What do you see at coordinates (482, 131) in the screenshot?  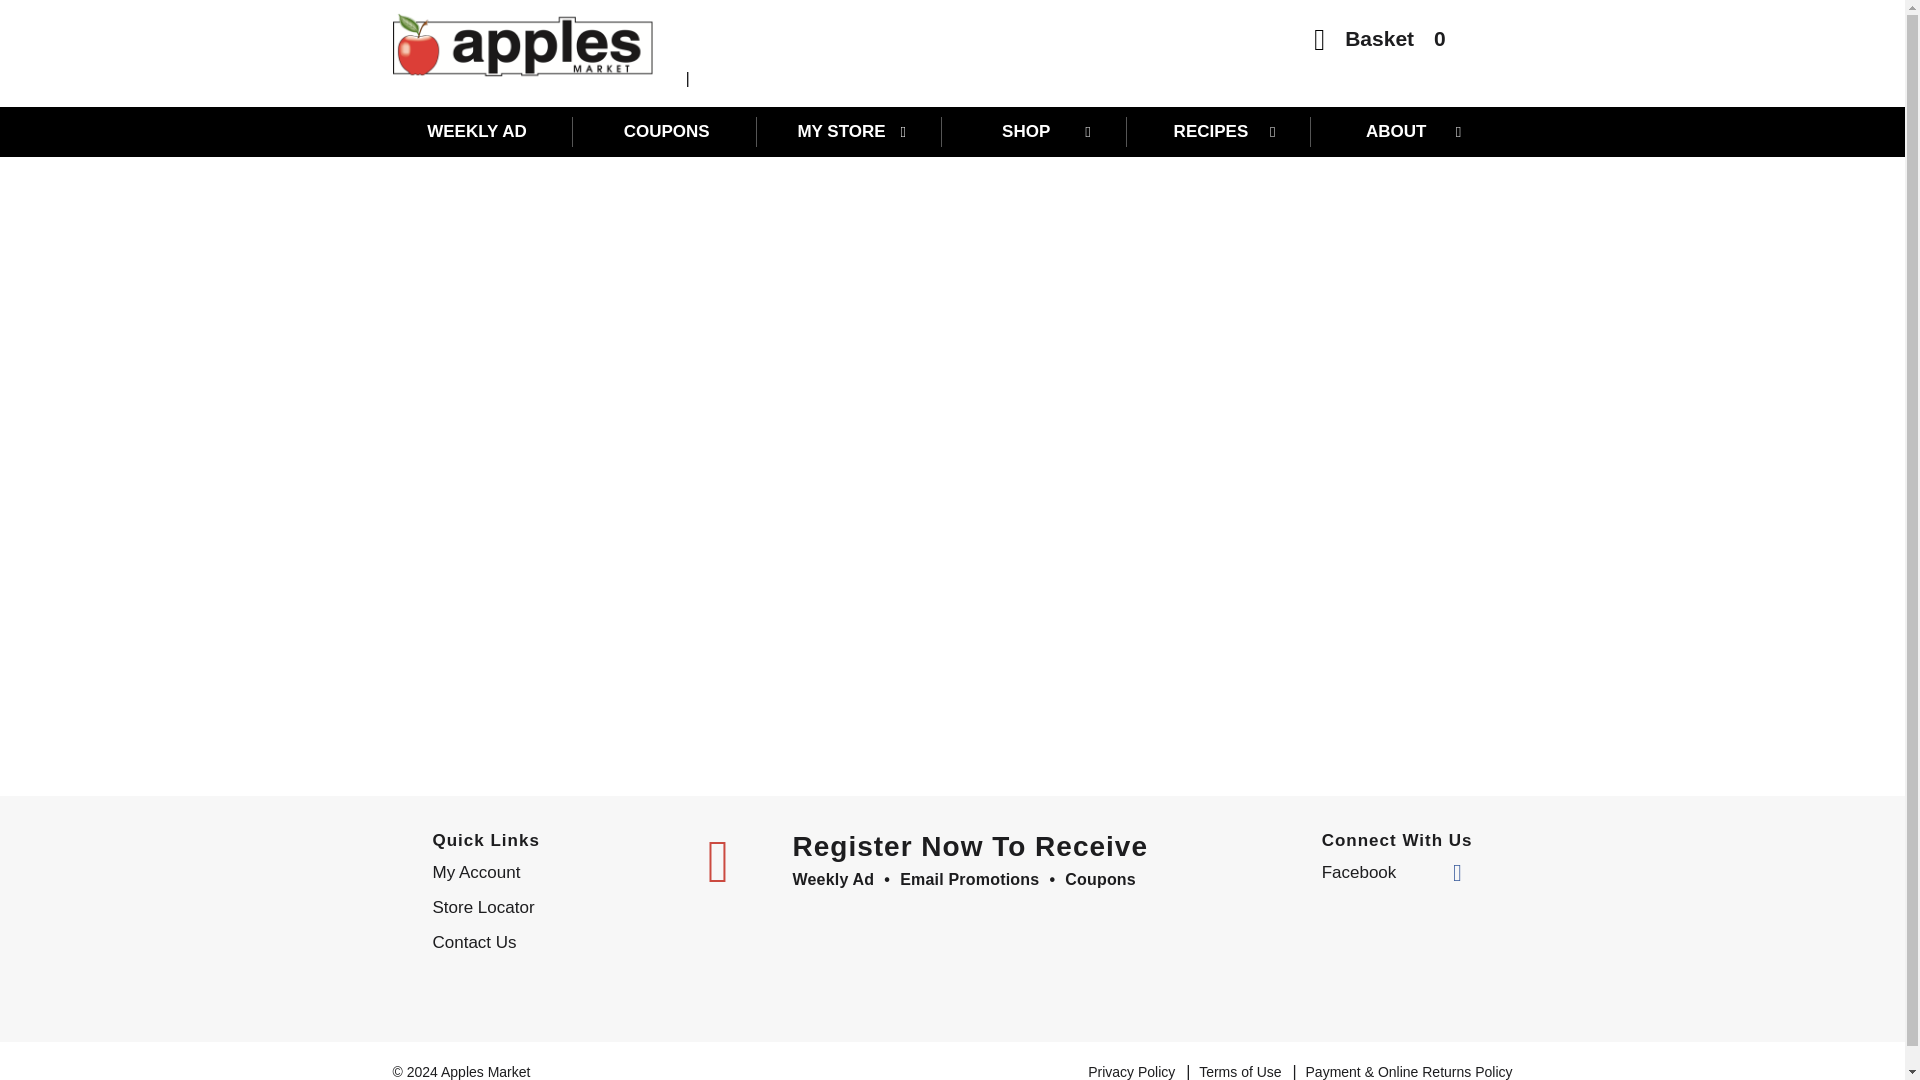 I see `WEEKLY AD` at bounding box center [482, 131].